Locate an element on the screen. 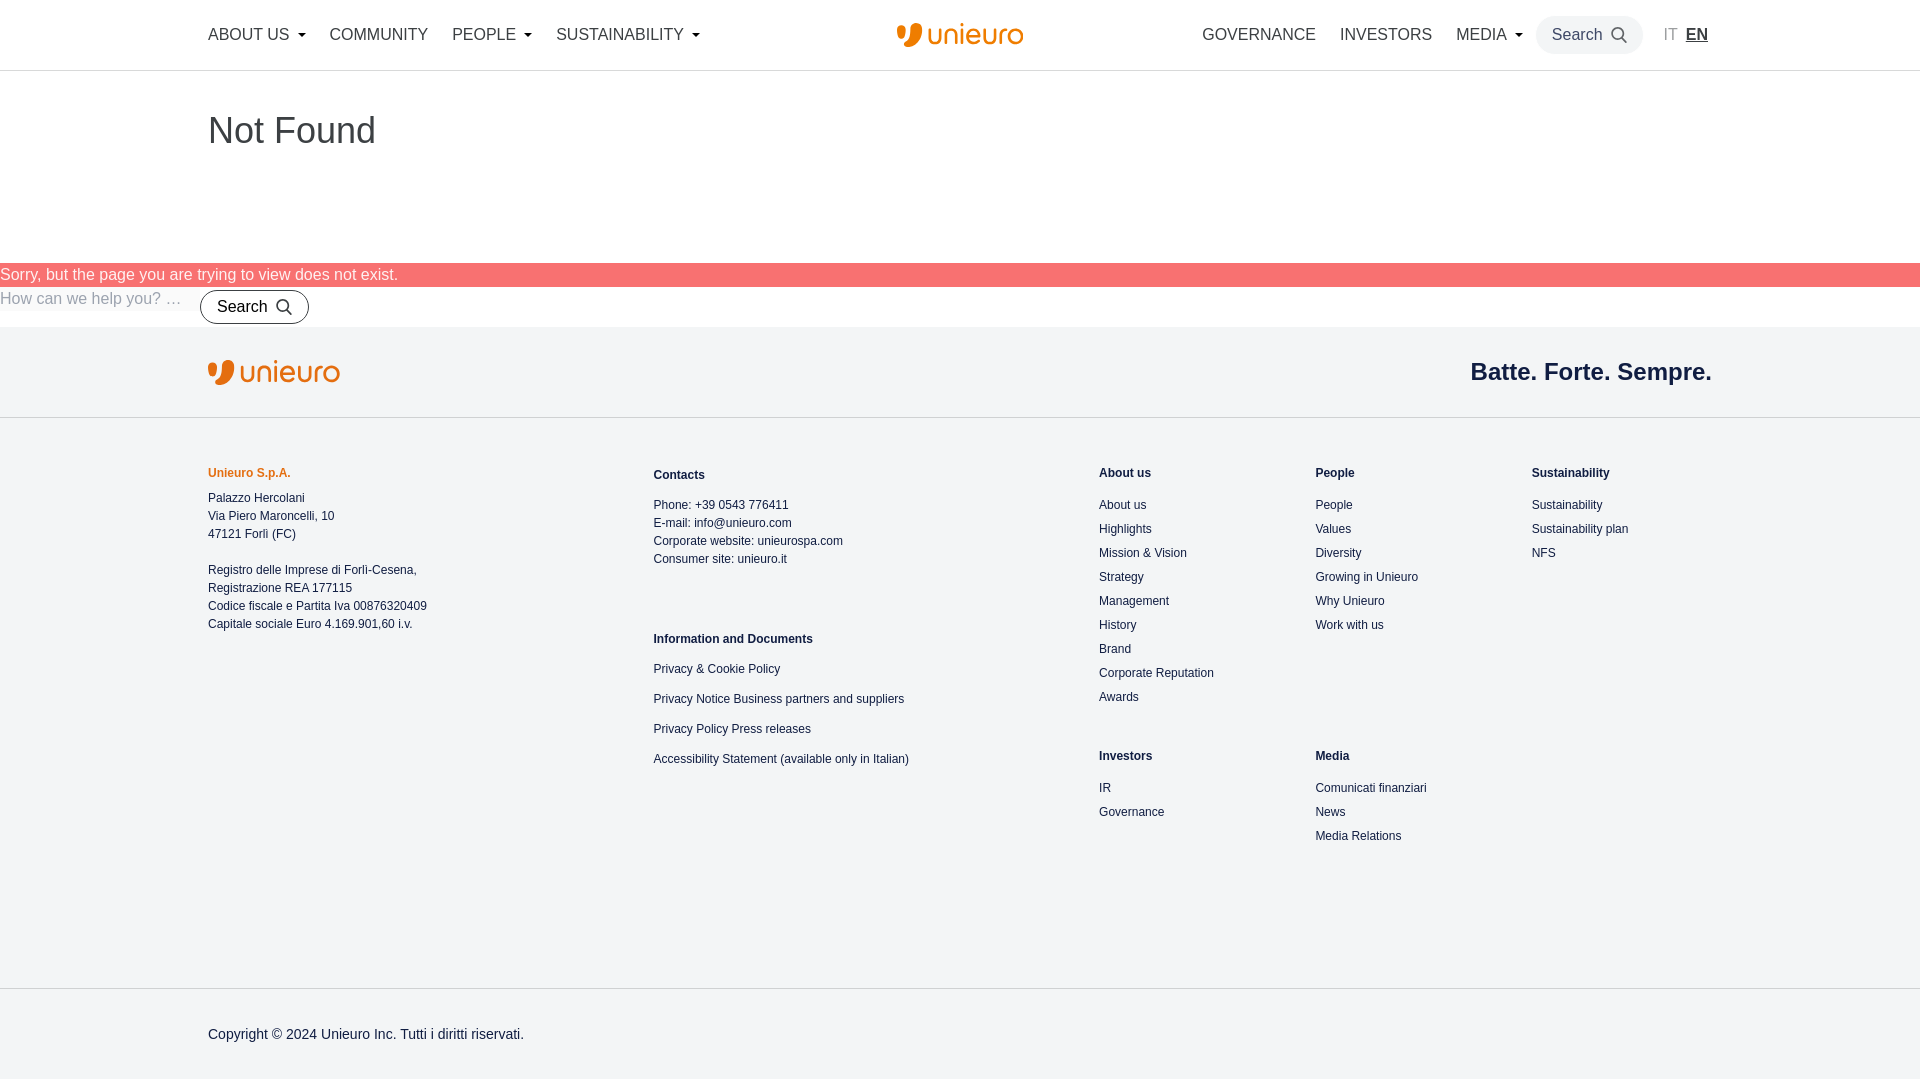 The width and height of the screenshot is (1920, 1080). GOVERNANCE is located at coordinates (1258, 35).